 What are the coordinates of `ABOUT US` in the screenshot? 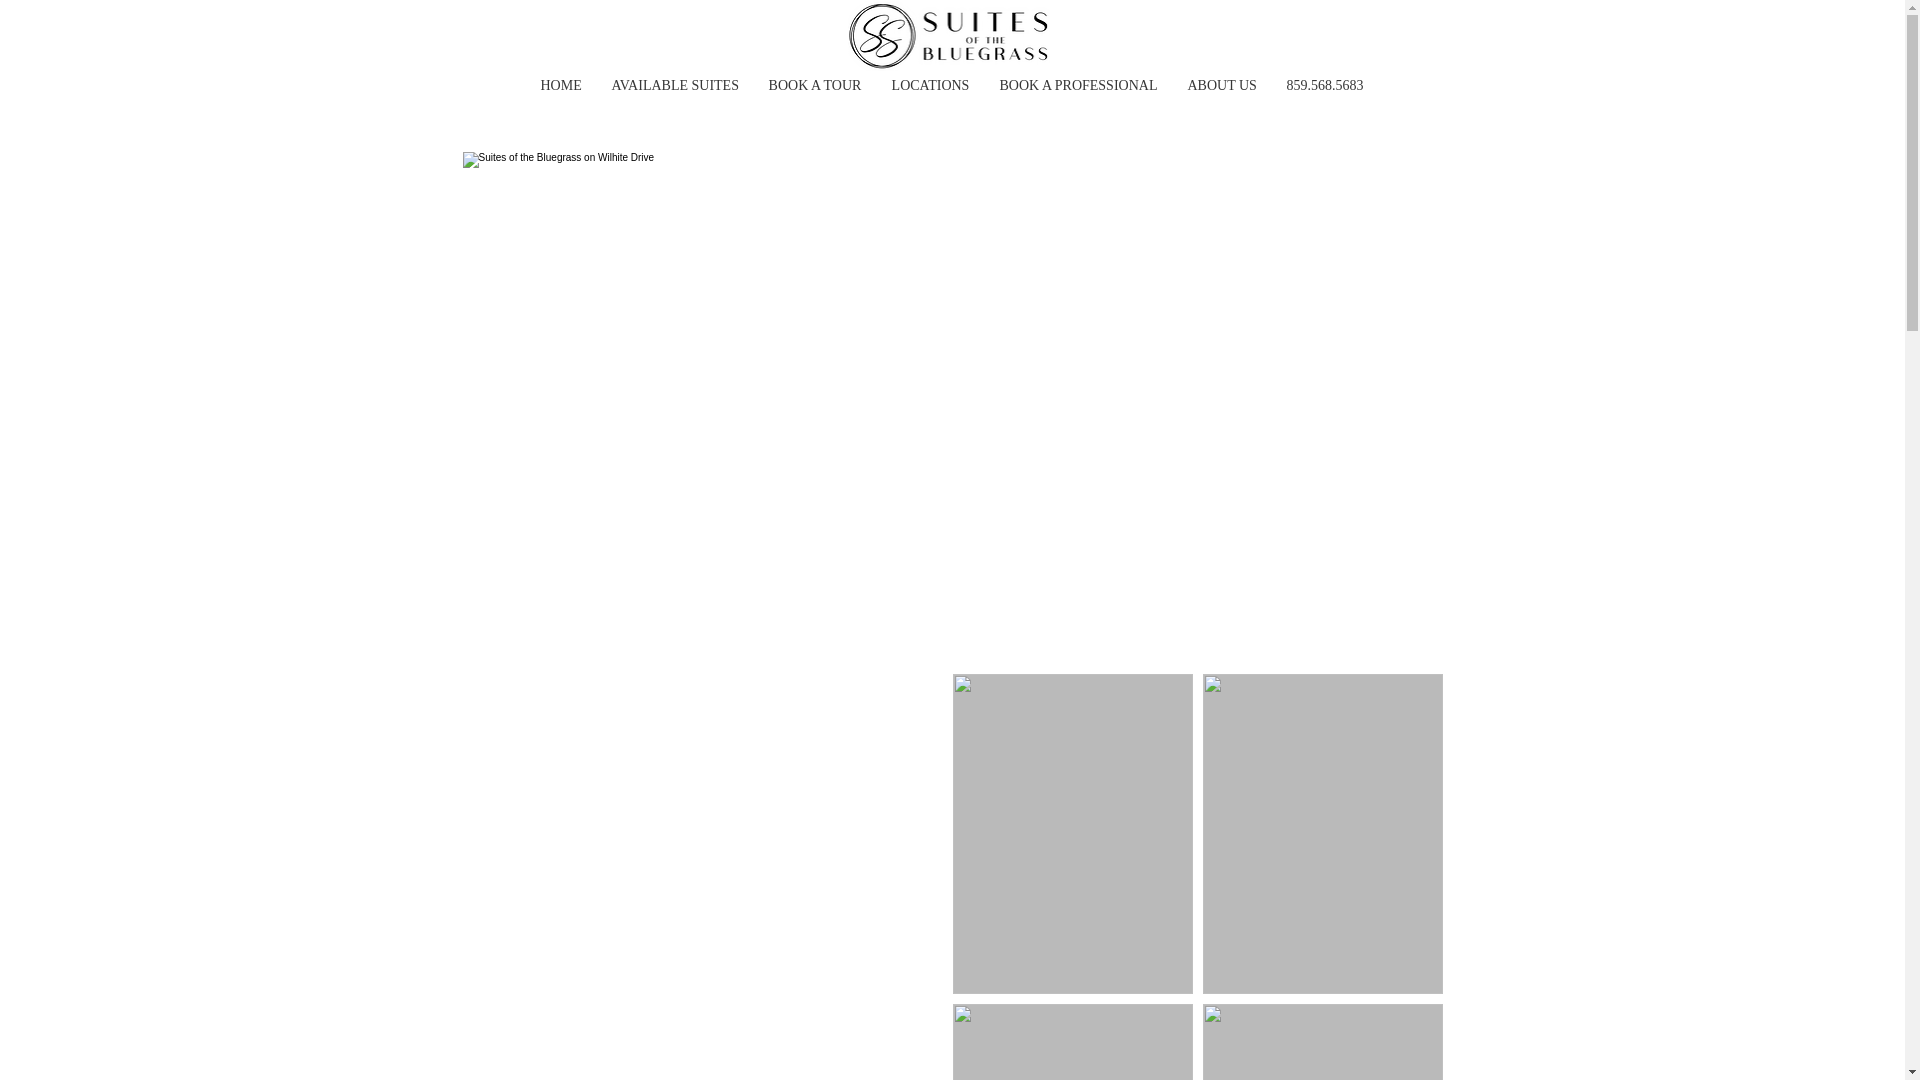 It's located at (1221, 86).